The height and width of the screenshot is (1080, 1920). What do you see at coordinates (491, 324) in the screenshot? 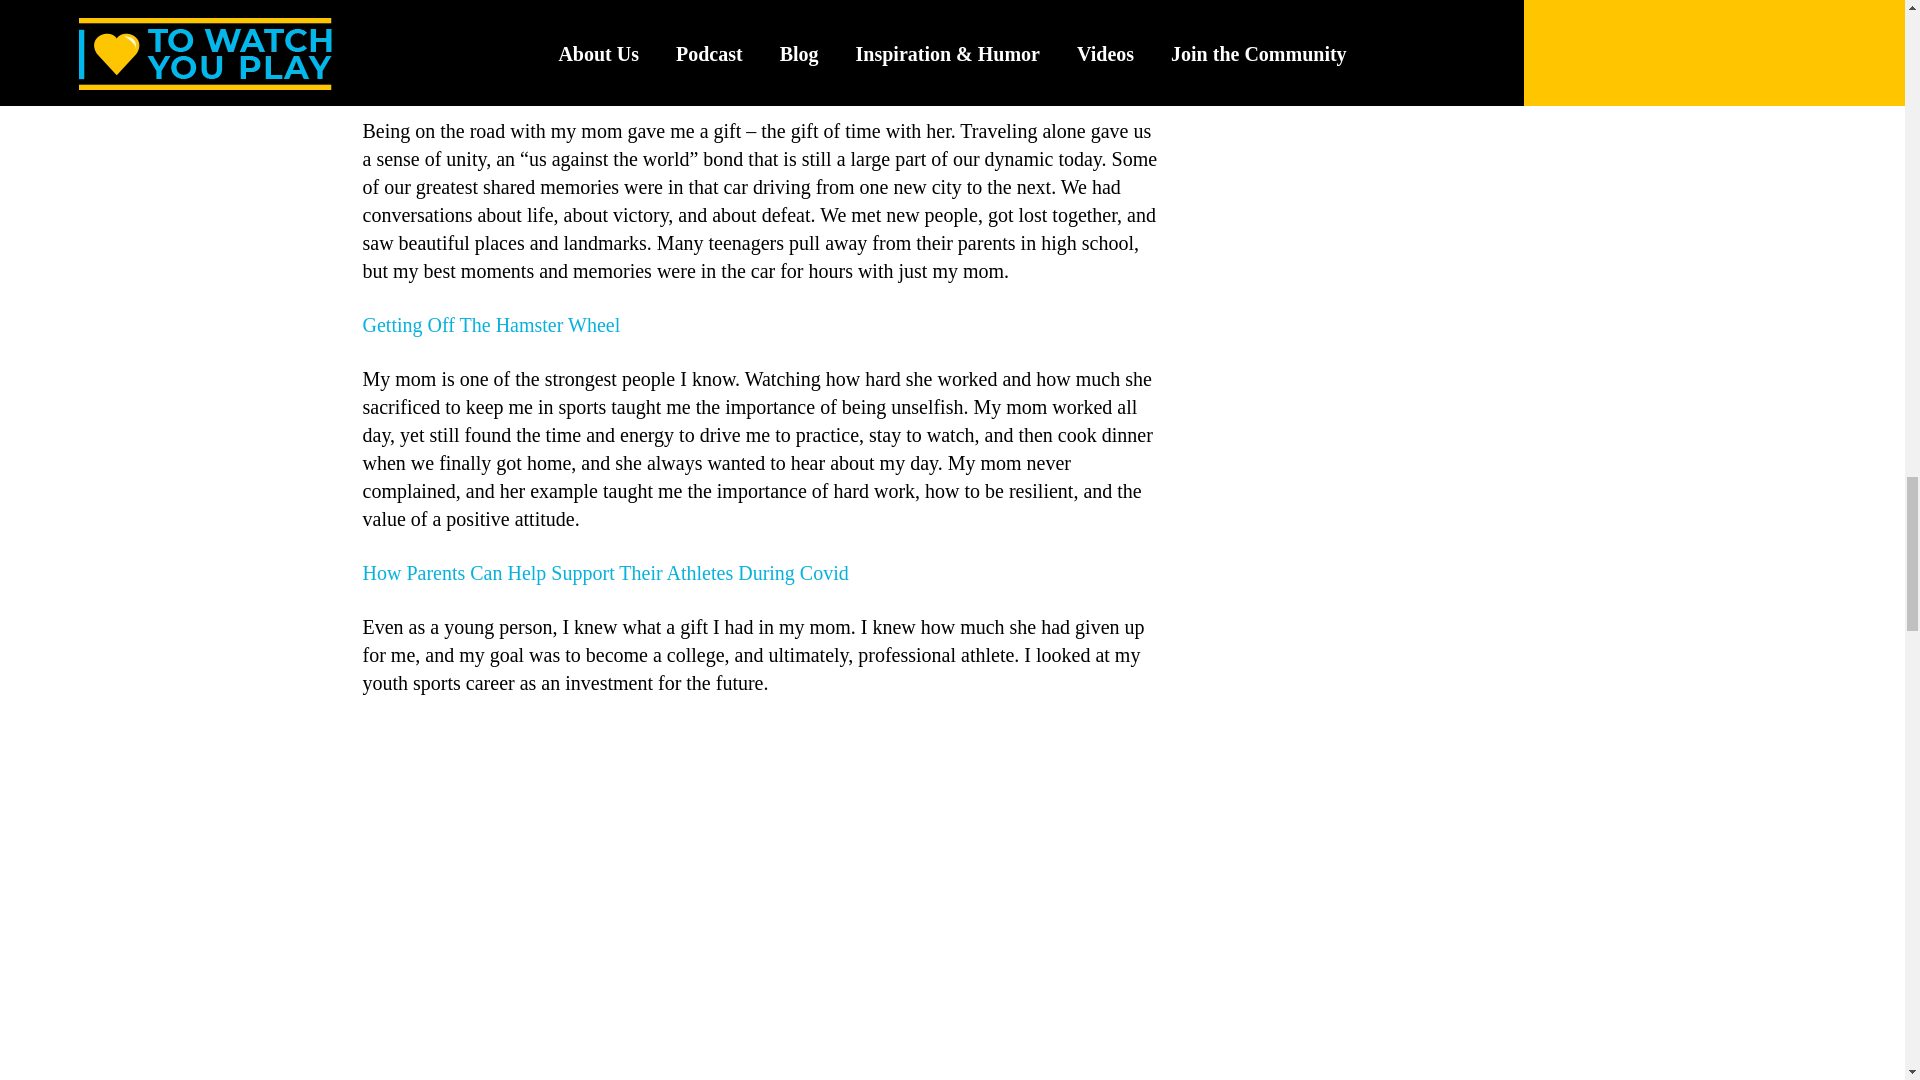
I see `Getting Off The Hamster Wheel` at bounding box center [491, 324].